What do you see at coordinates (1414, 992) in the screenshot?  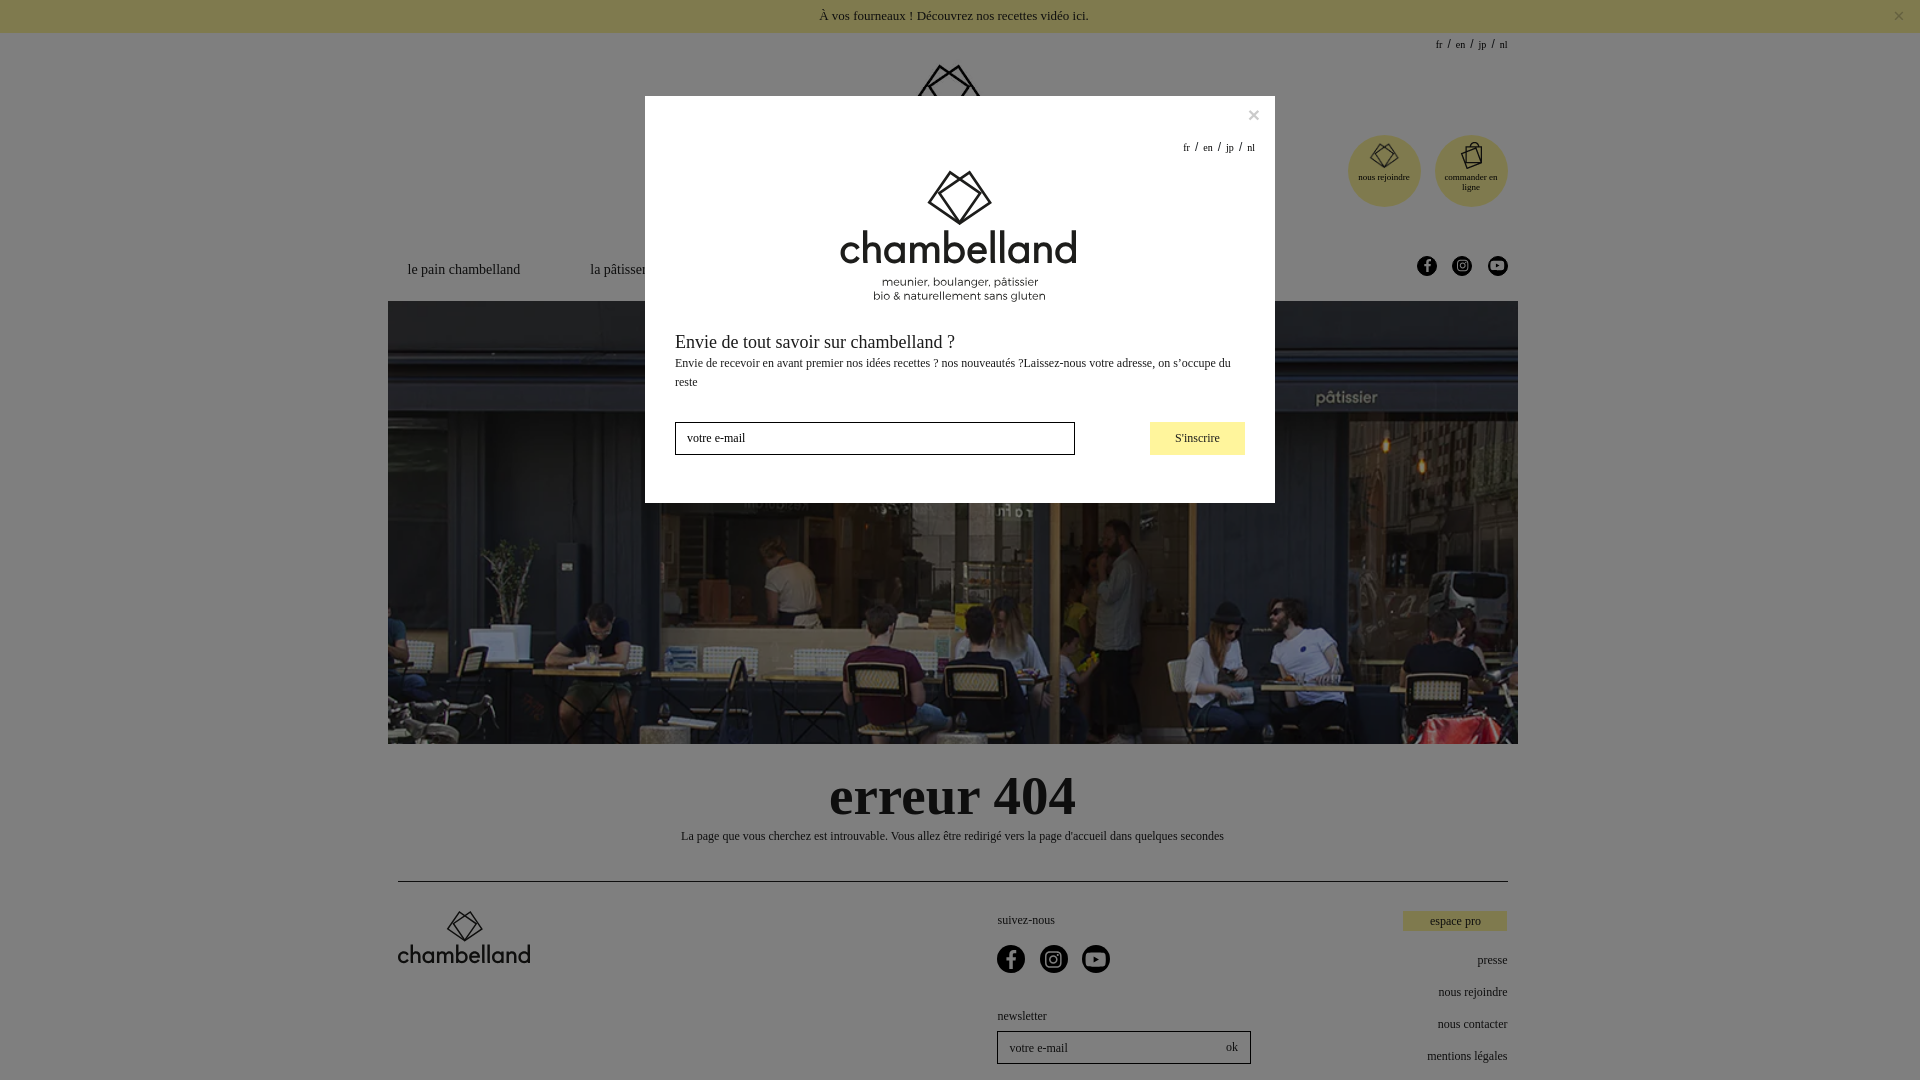 I see `nous rejoindre` at bounding box center [1414, 992].